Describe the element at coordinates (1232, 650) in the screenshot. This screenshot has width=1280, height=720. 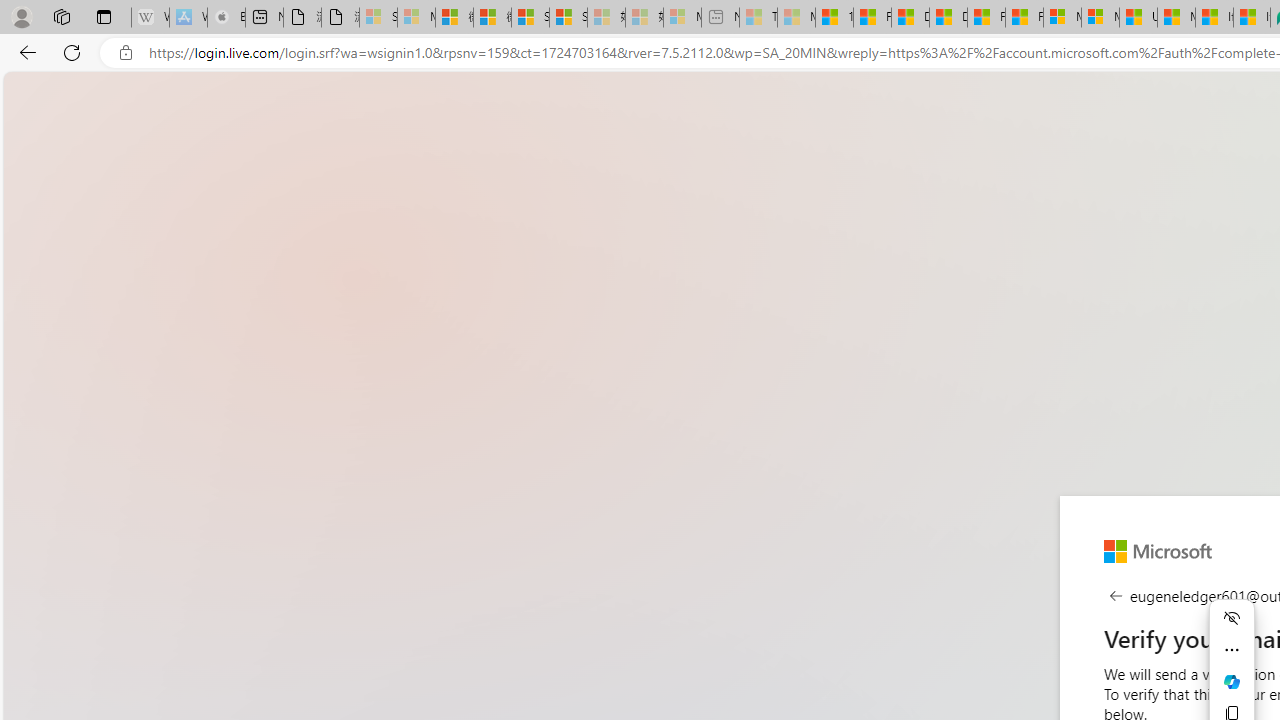
I see `More actions` at that location.